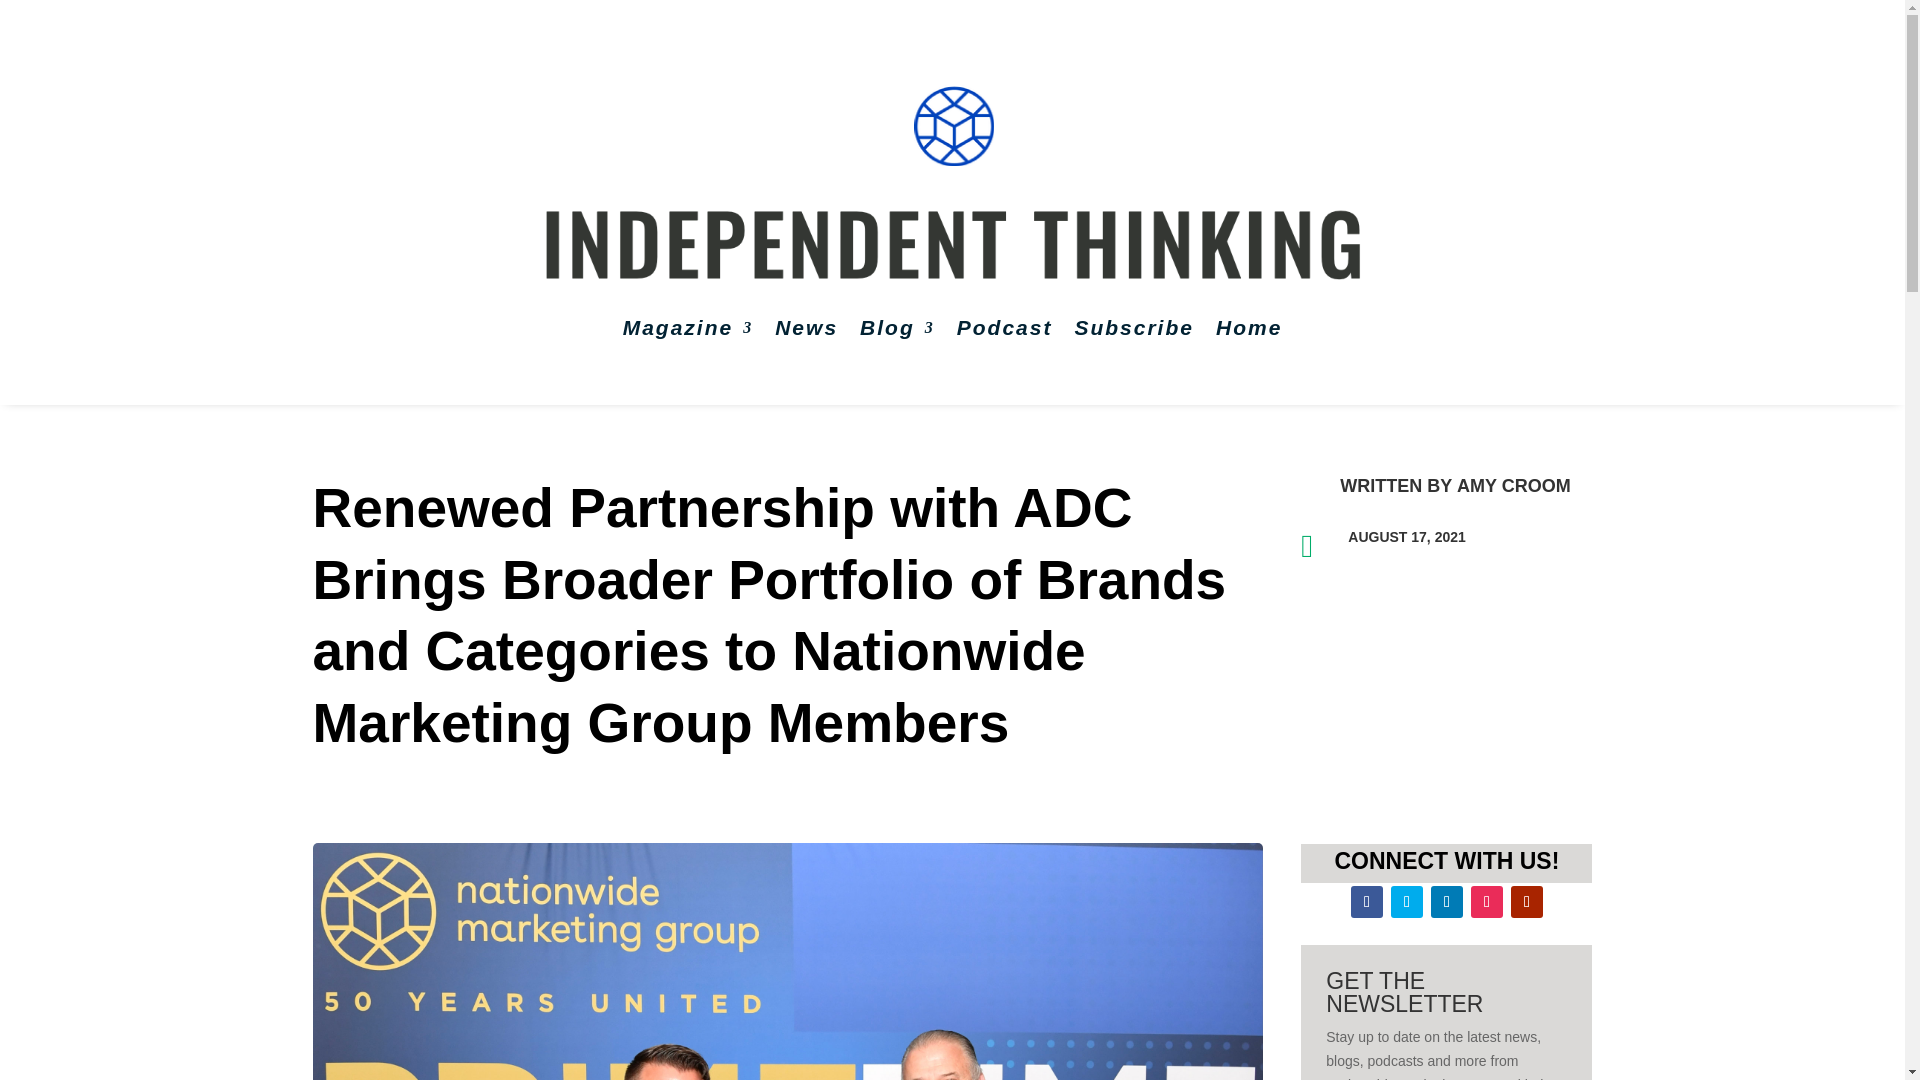 The image size is (1920, 1080). What do you see at coordinates (1366, 902) in the screenshot?
I see `Follow on Facebook` at bounding box center [1366, 902].